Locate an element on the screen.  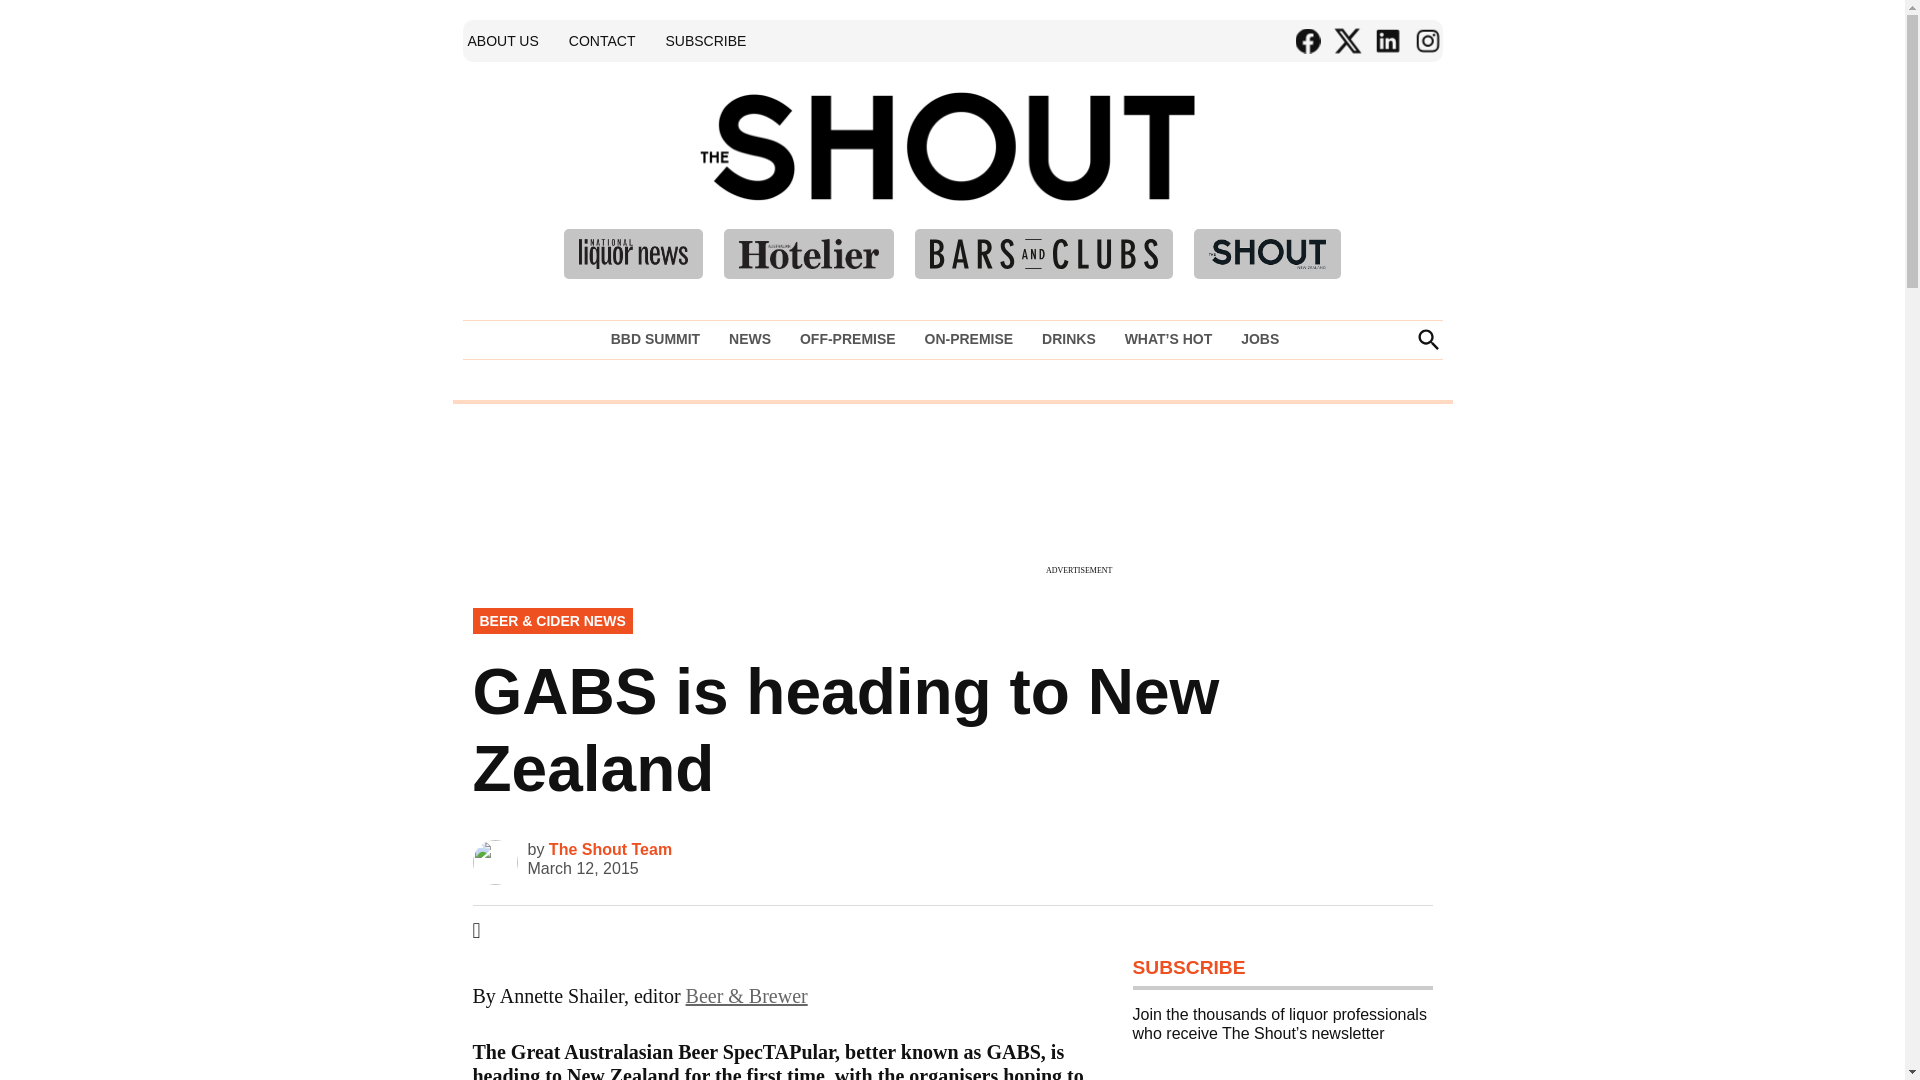
OFF-PREMISE is located at coordinates (848, 339).